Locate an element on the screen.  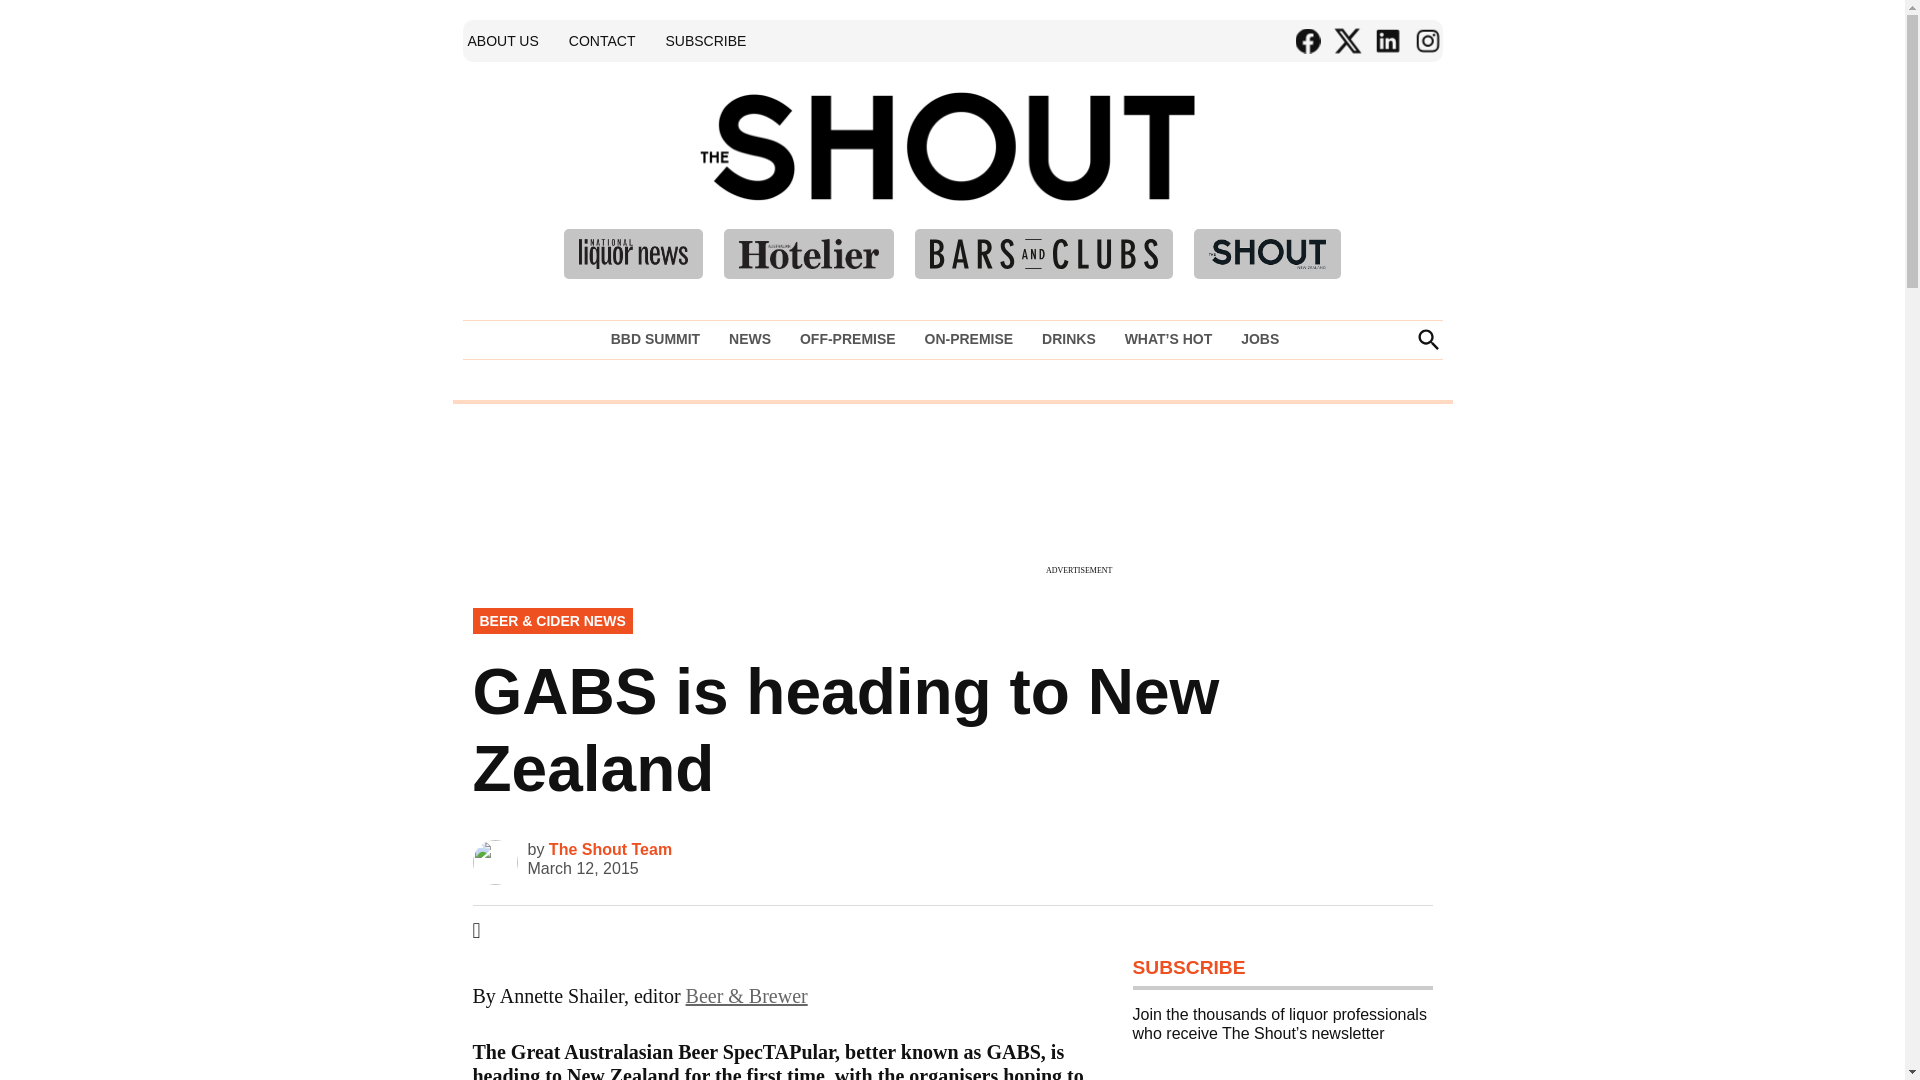
OFF-PREMISE is located at coordinates (848, 339).